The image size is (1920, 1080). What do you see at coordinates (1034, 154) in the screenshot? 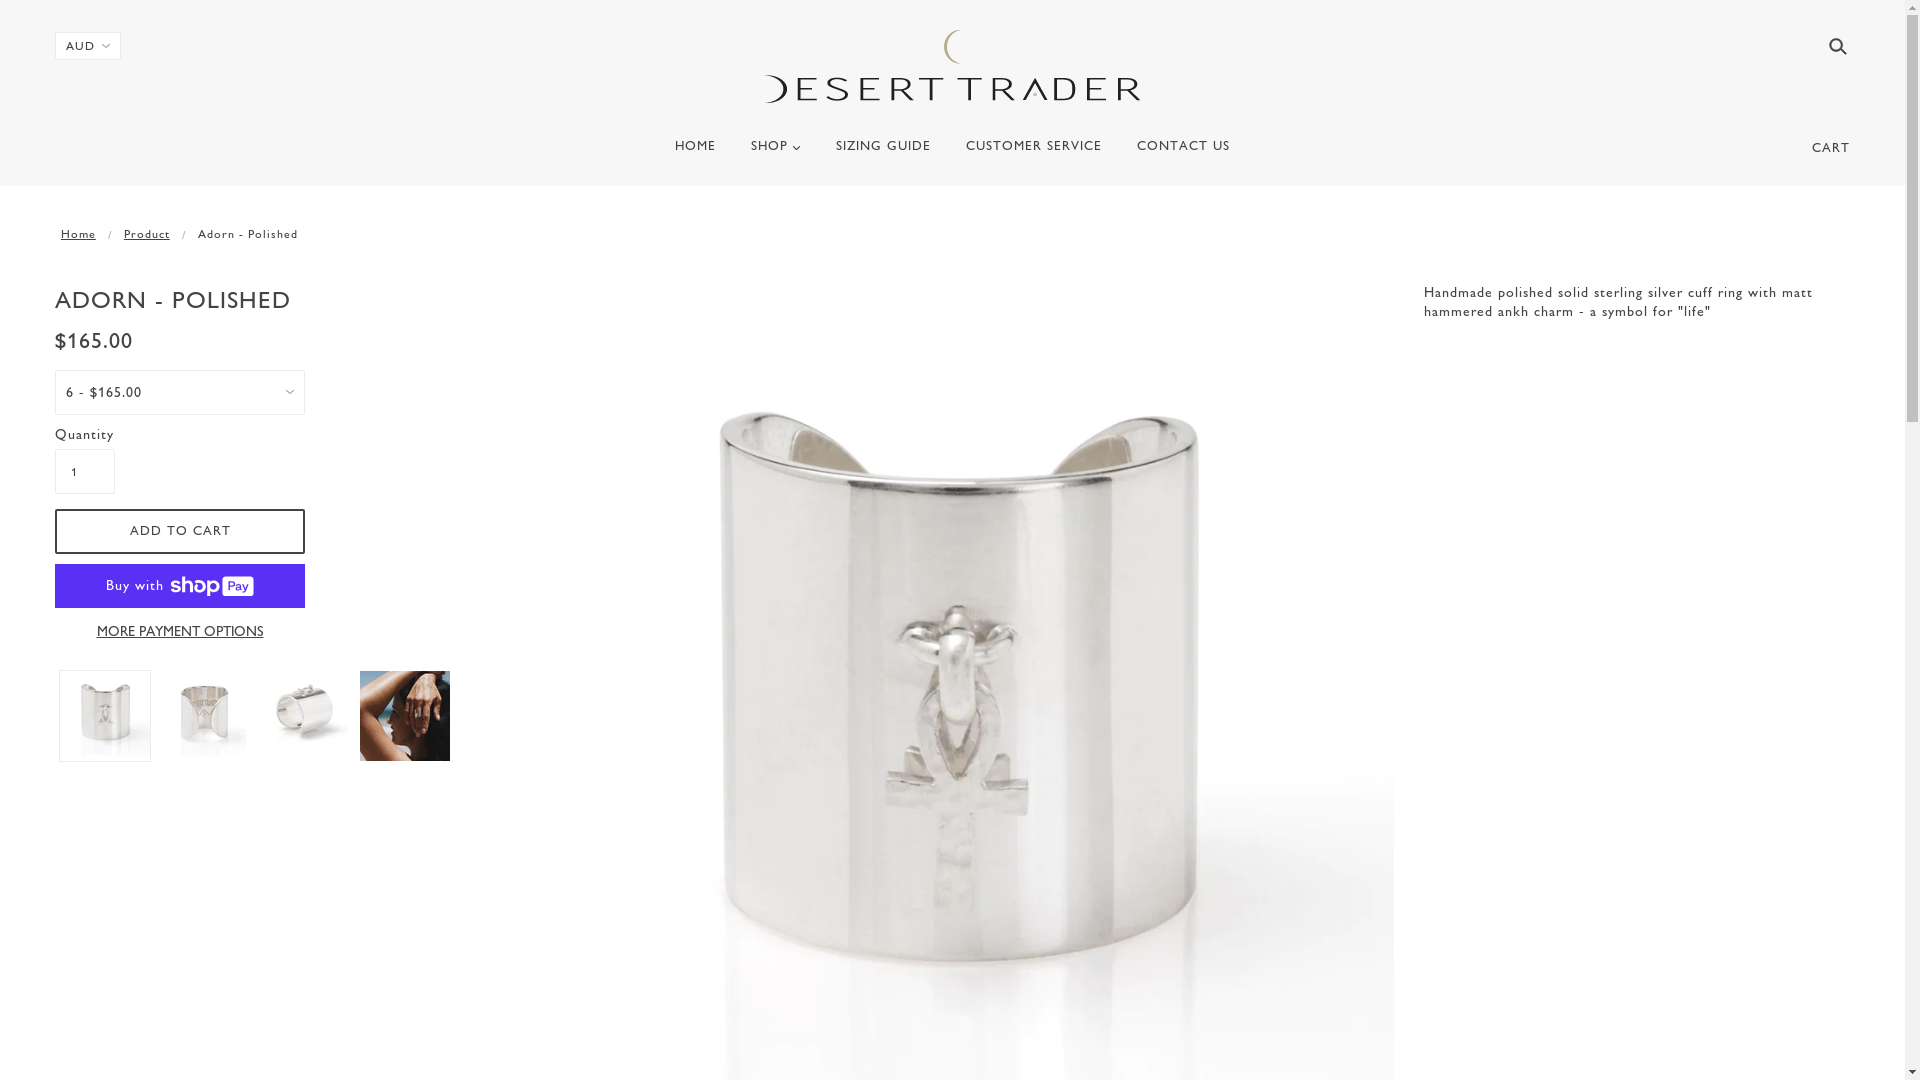
I see `CUSTOMER SERVICE` at bounding box center [1034, 154].